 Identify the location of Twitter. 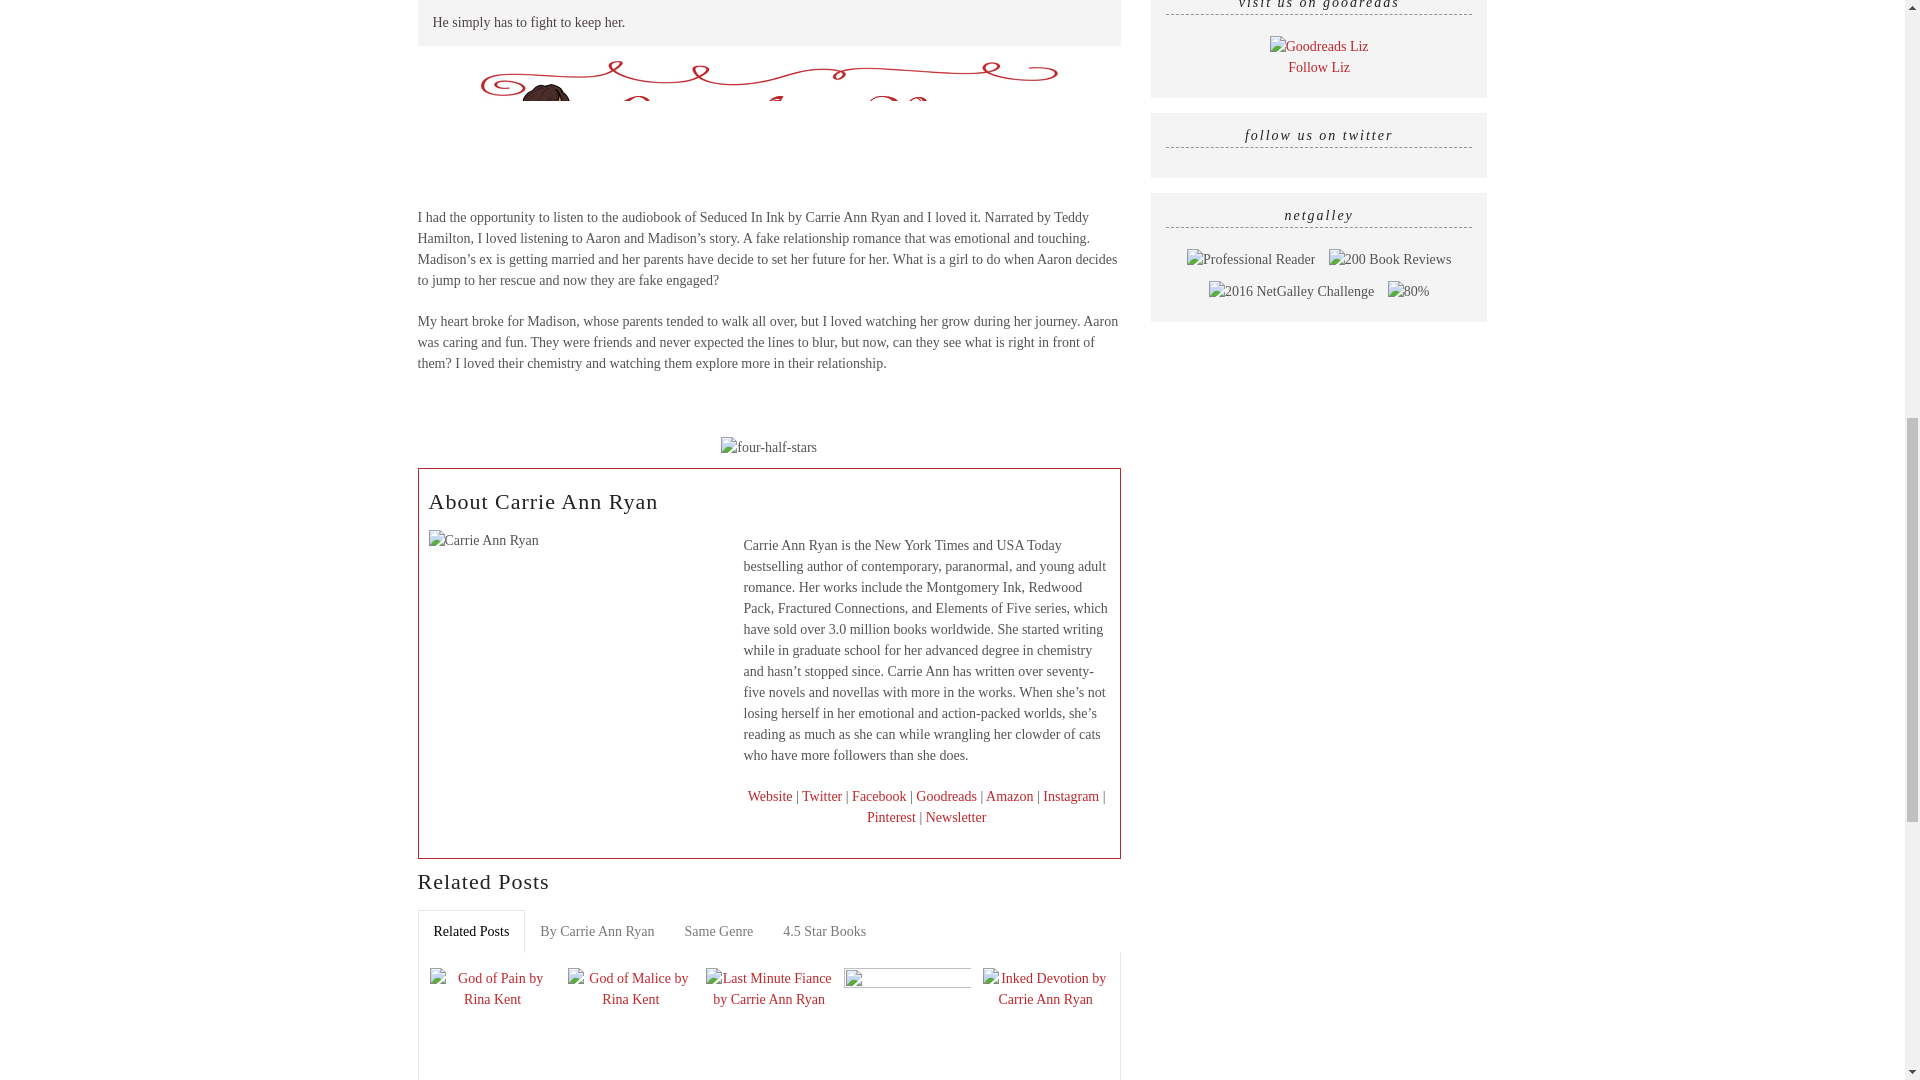
(822, 796).